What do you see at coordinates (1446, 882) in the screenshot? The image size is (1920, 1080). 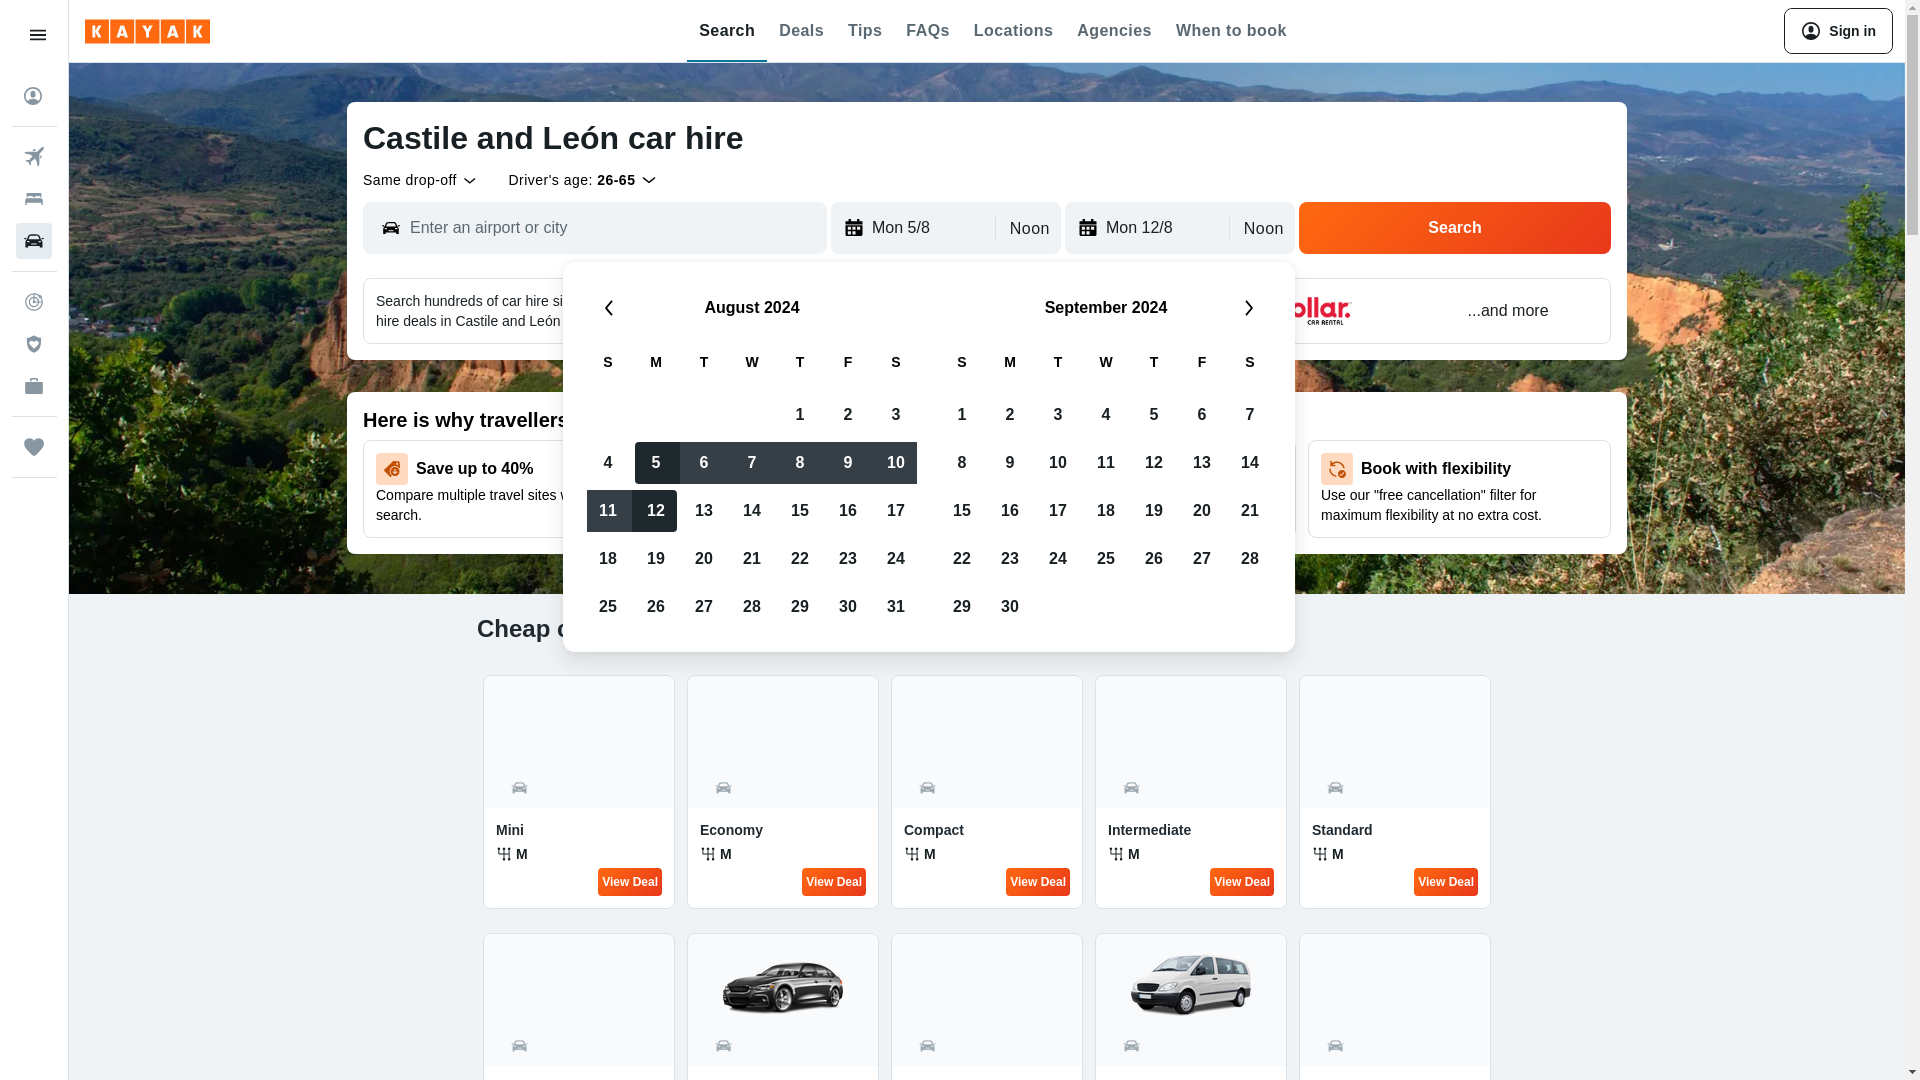 I see `View Deal` at bounding box center [1446, 882].